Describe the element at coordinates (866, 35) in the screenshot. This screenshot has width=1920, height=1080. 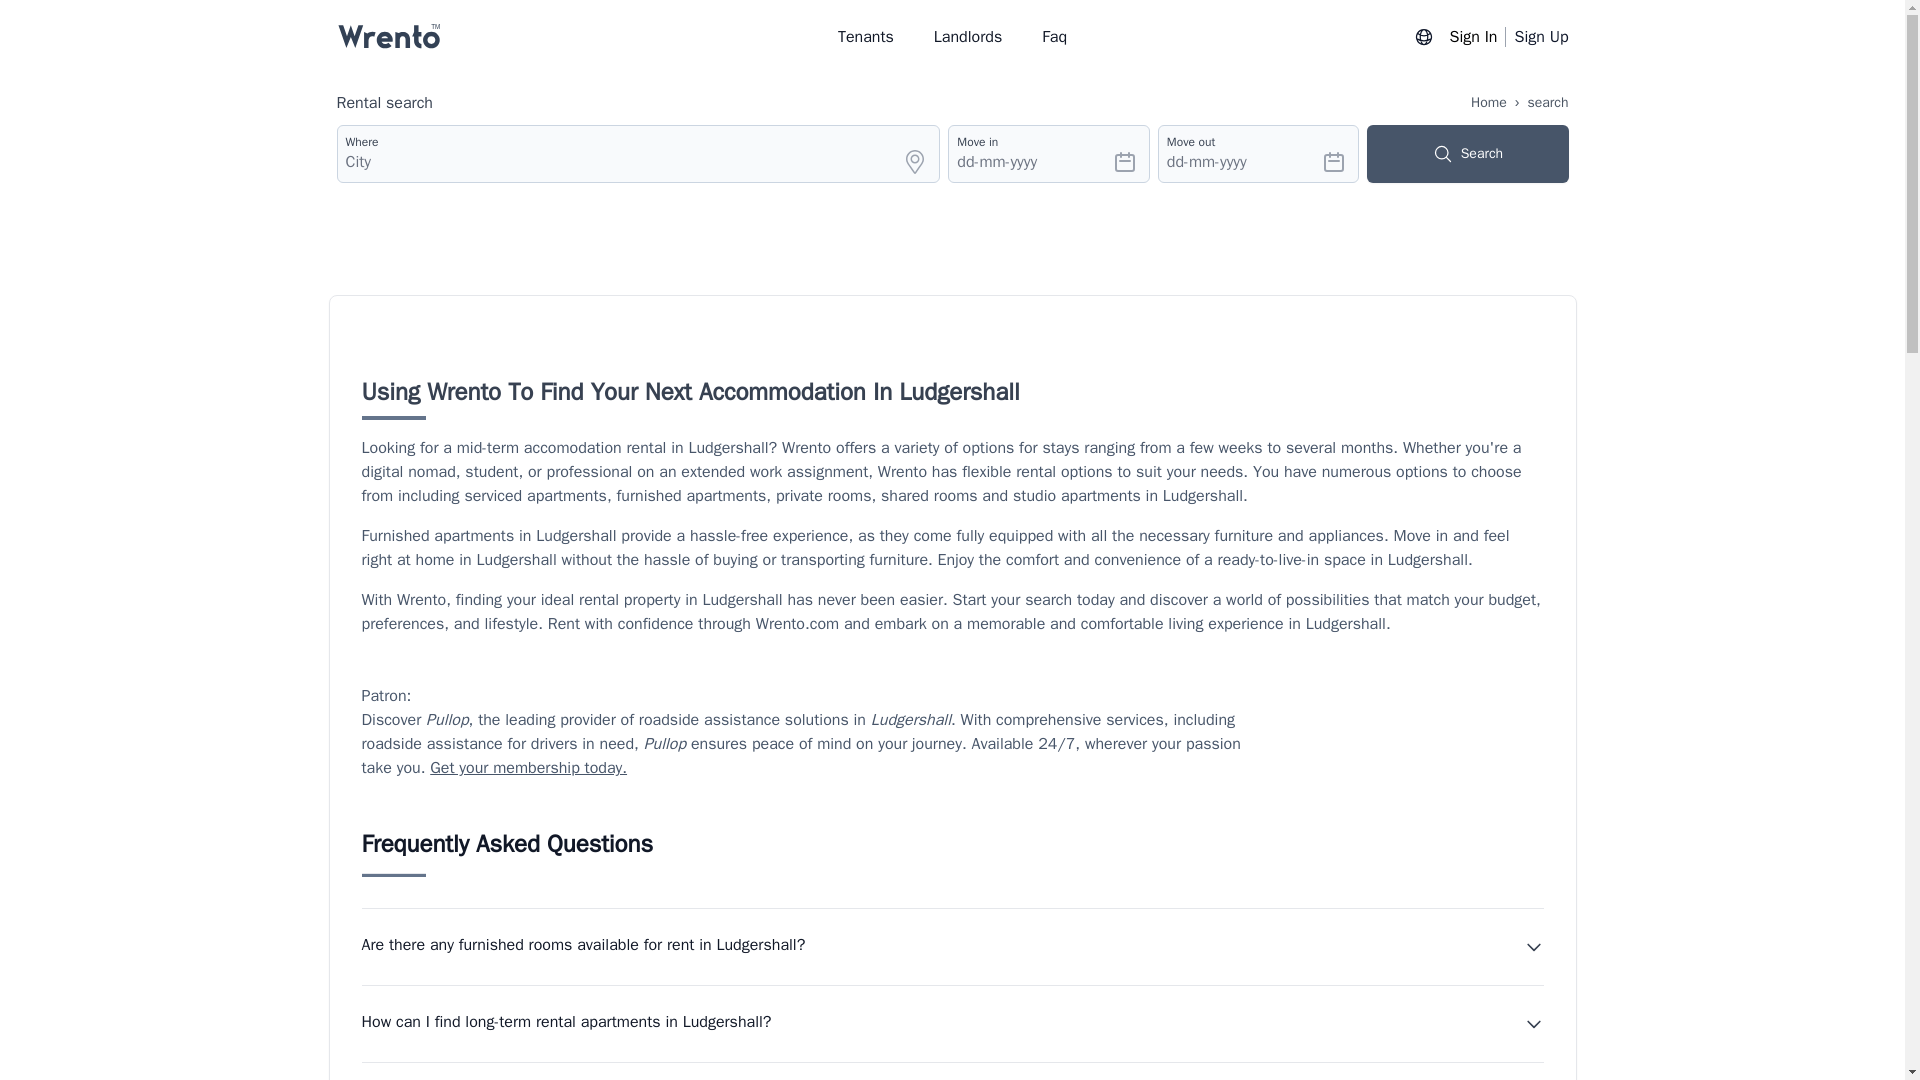
I see `Tenants` at that location.